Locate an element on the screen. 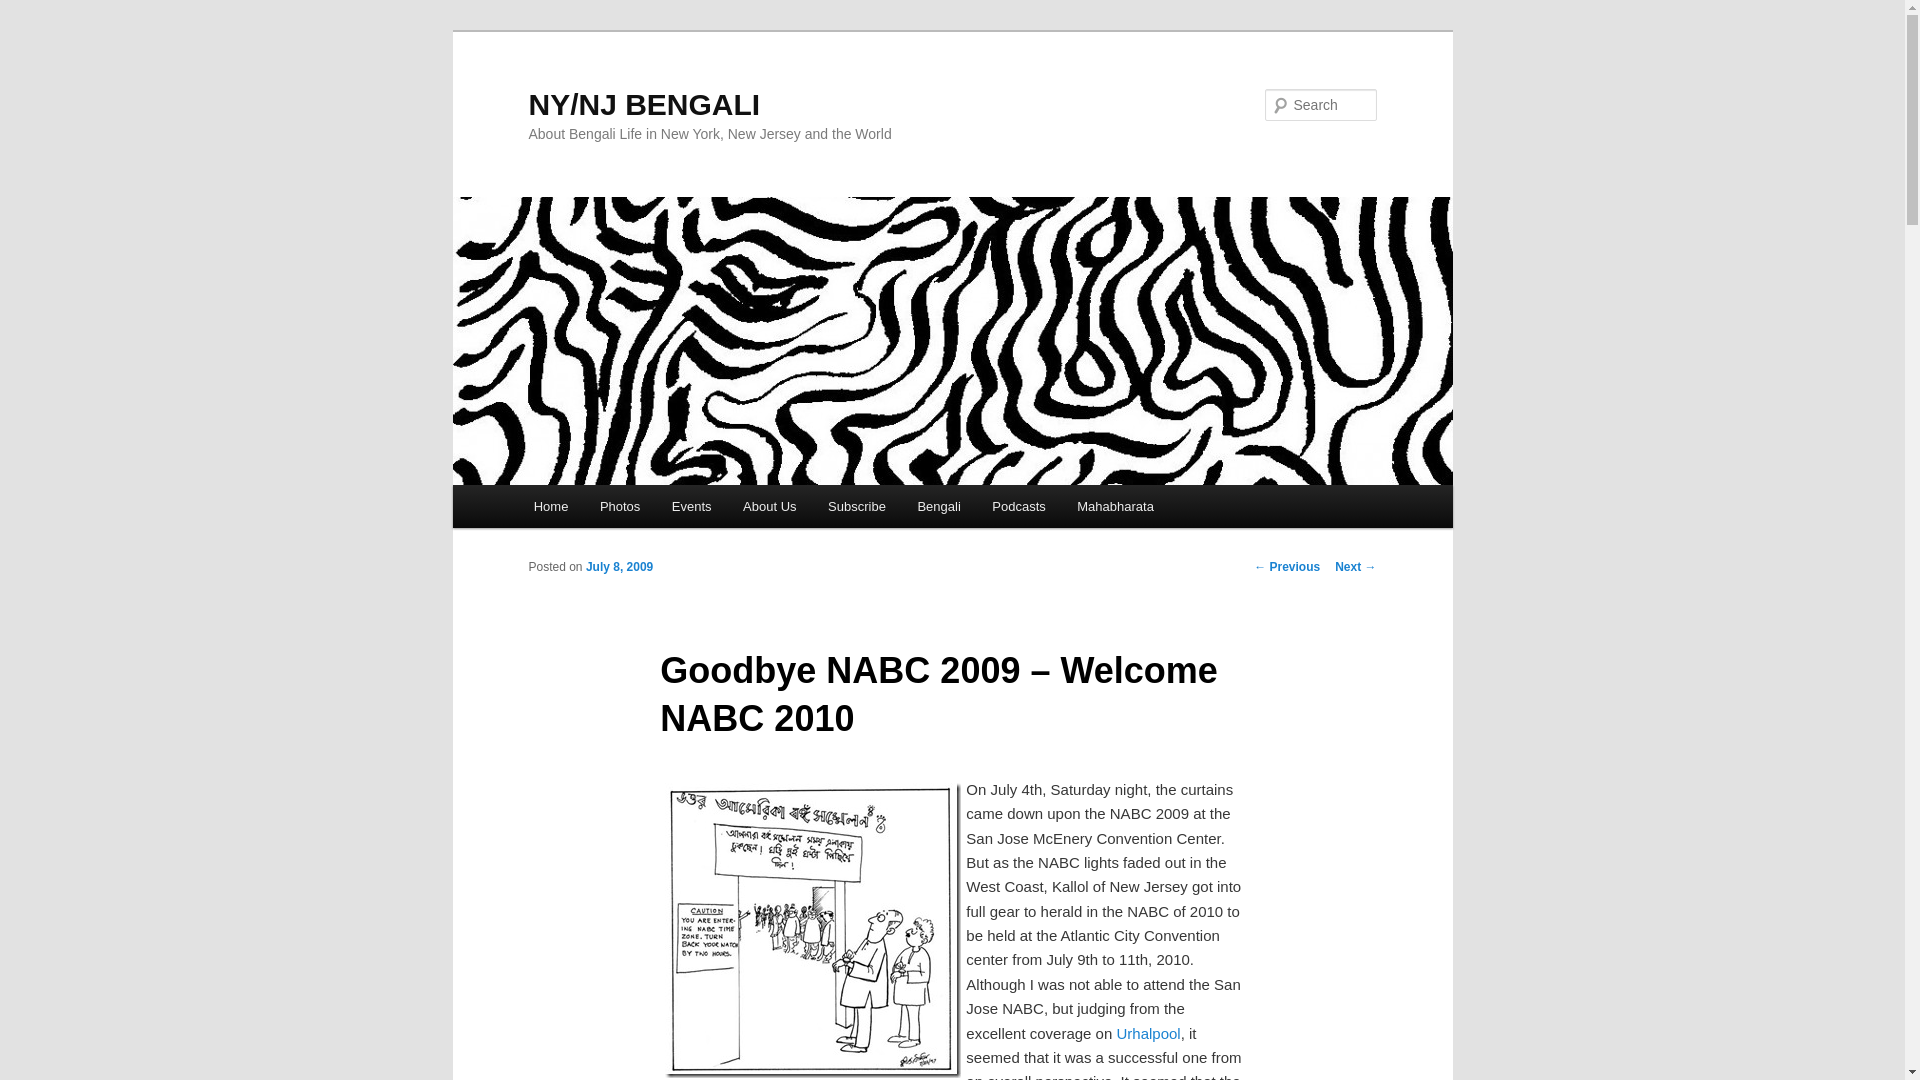 This screenshot has width=1920, height=1080. NABC Time Zone is located at coordinates (812, 930).